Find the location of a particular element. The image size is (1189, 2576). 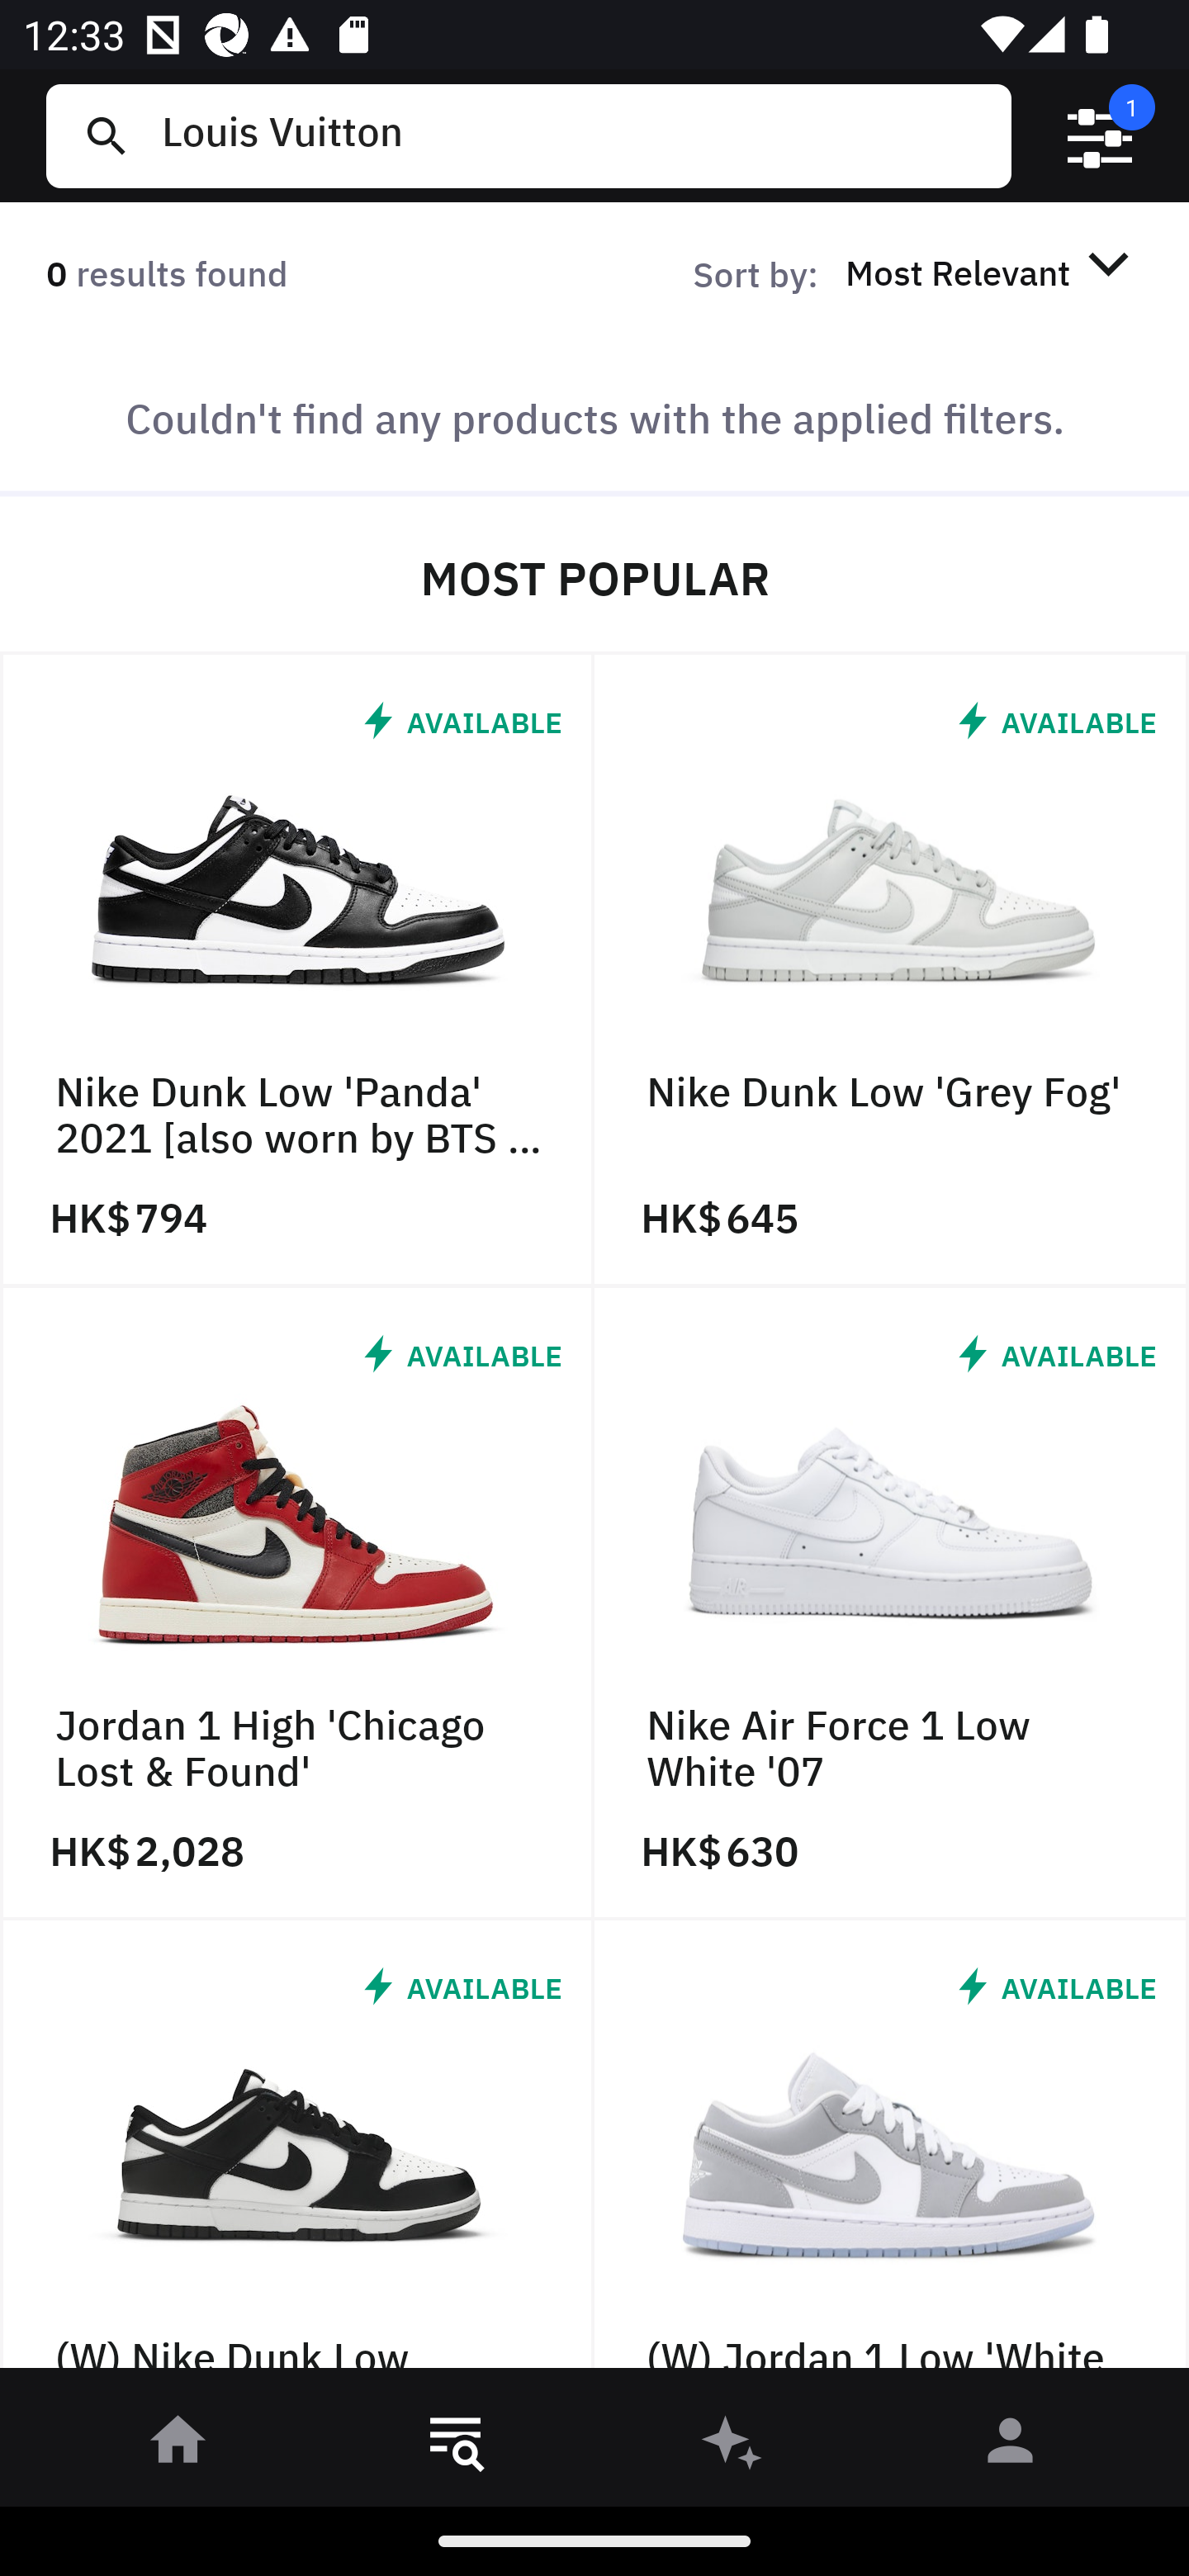

󱎸 is located at coordinates (456, 2446).